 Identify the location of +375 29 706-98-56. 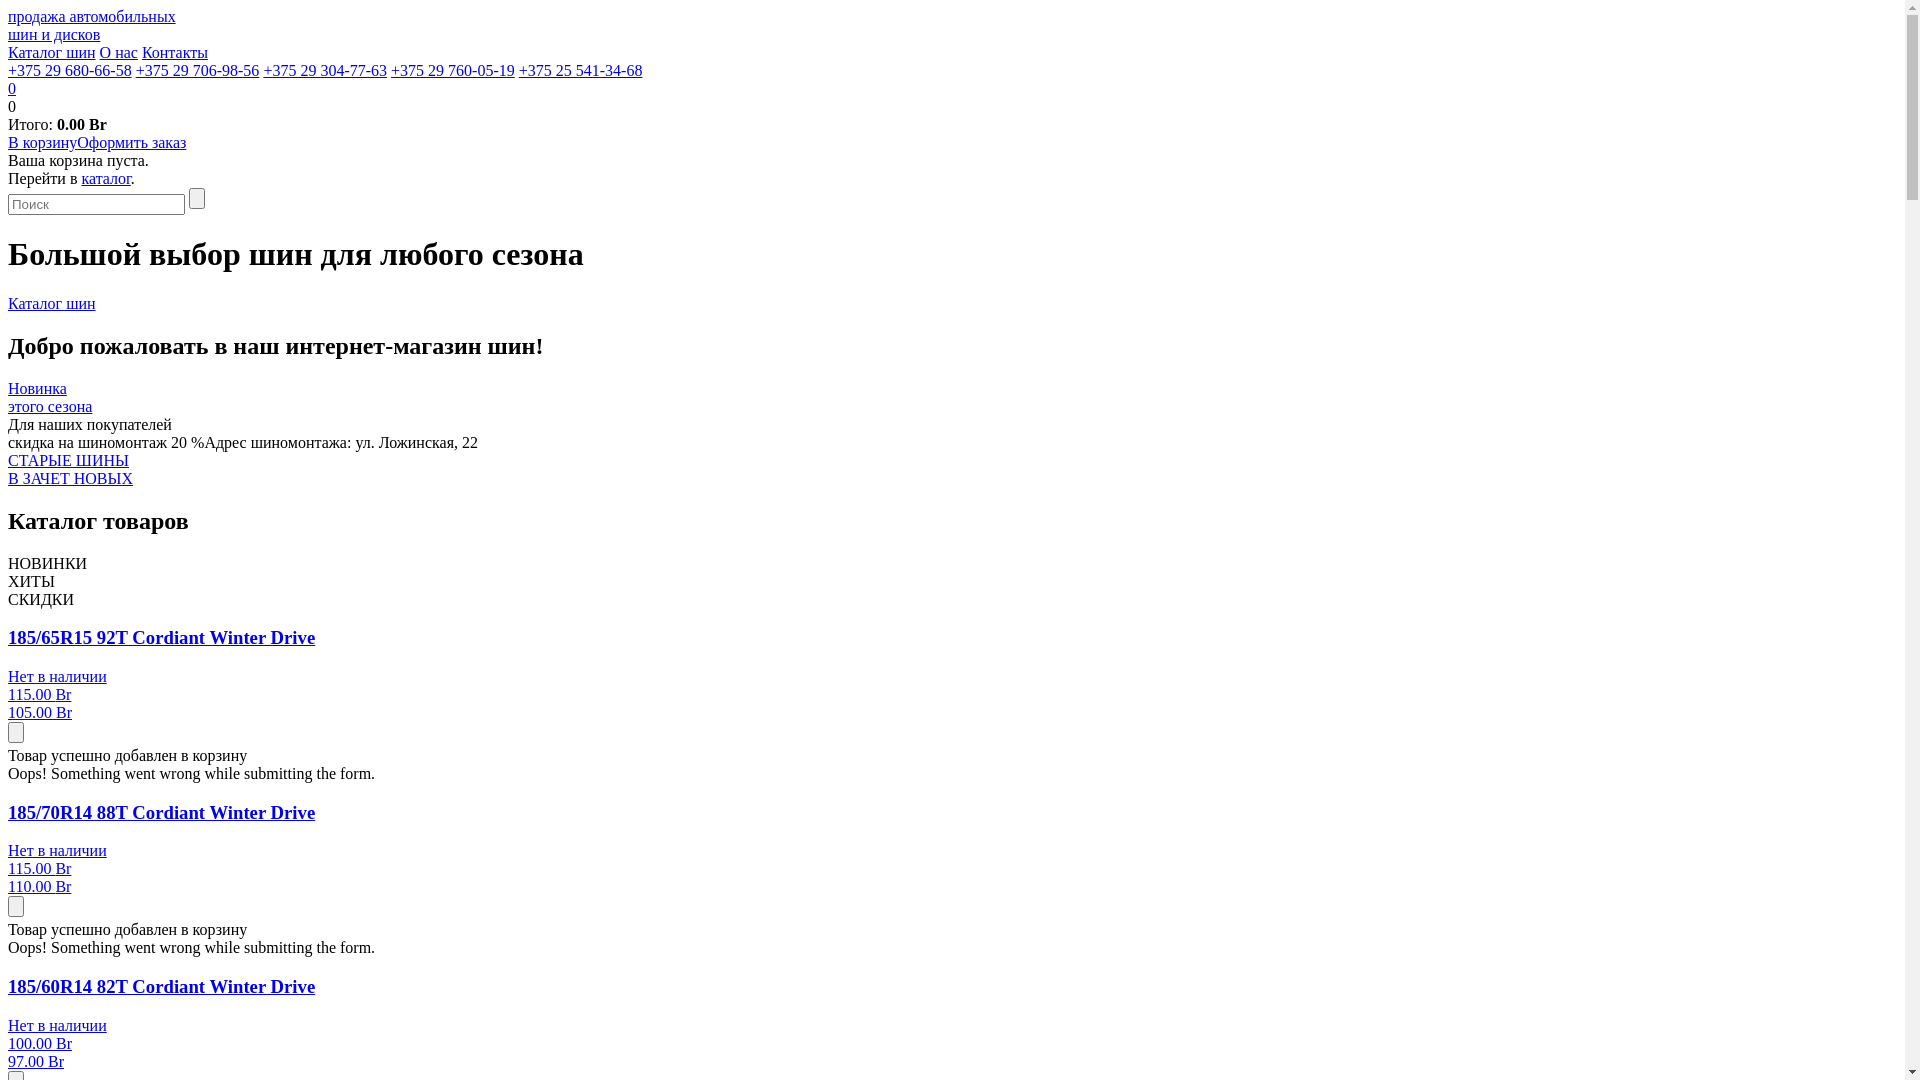
(198, 70).